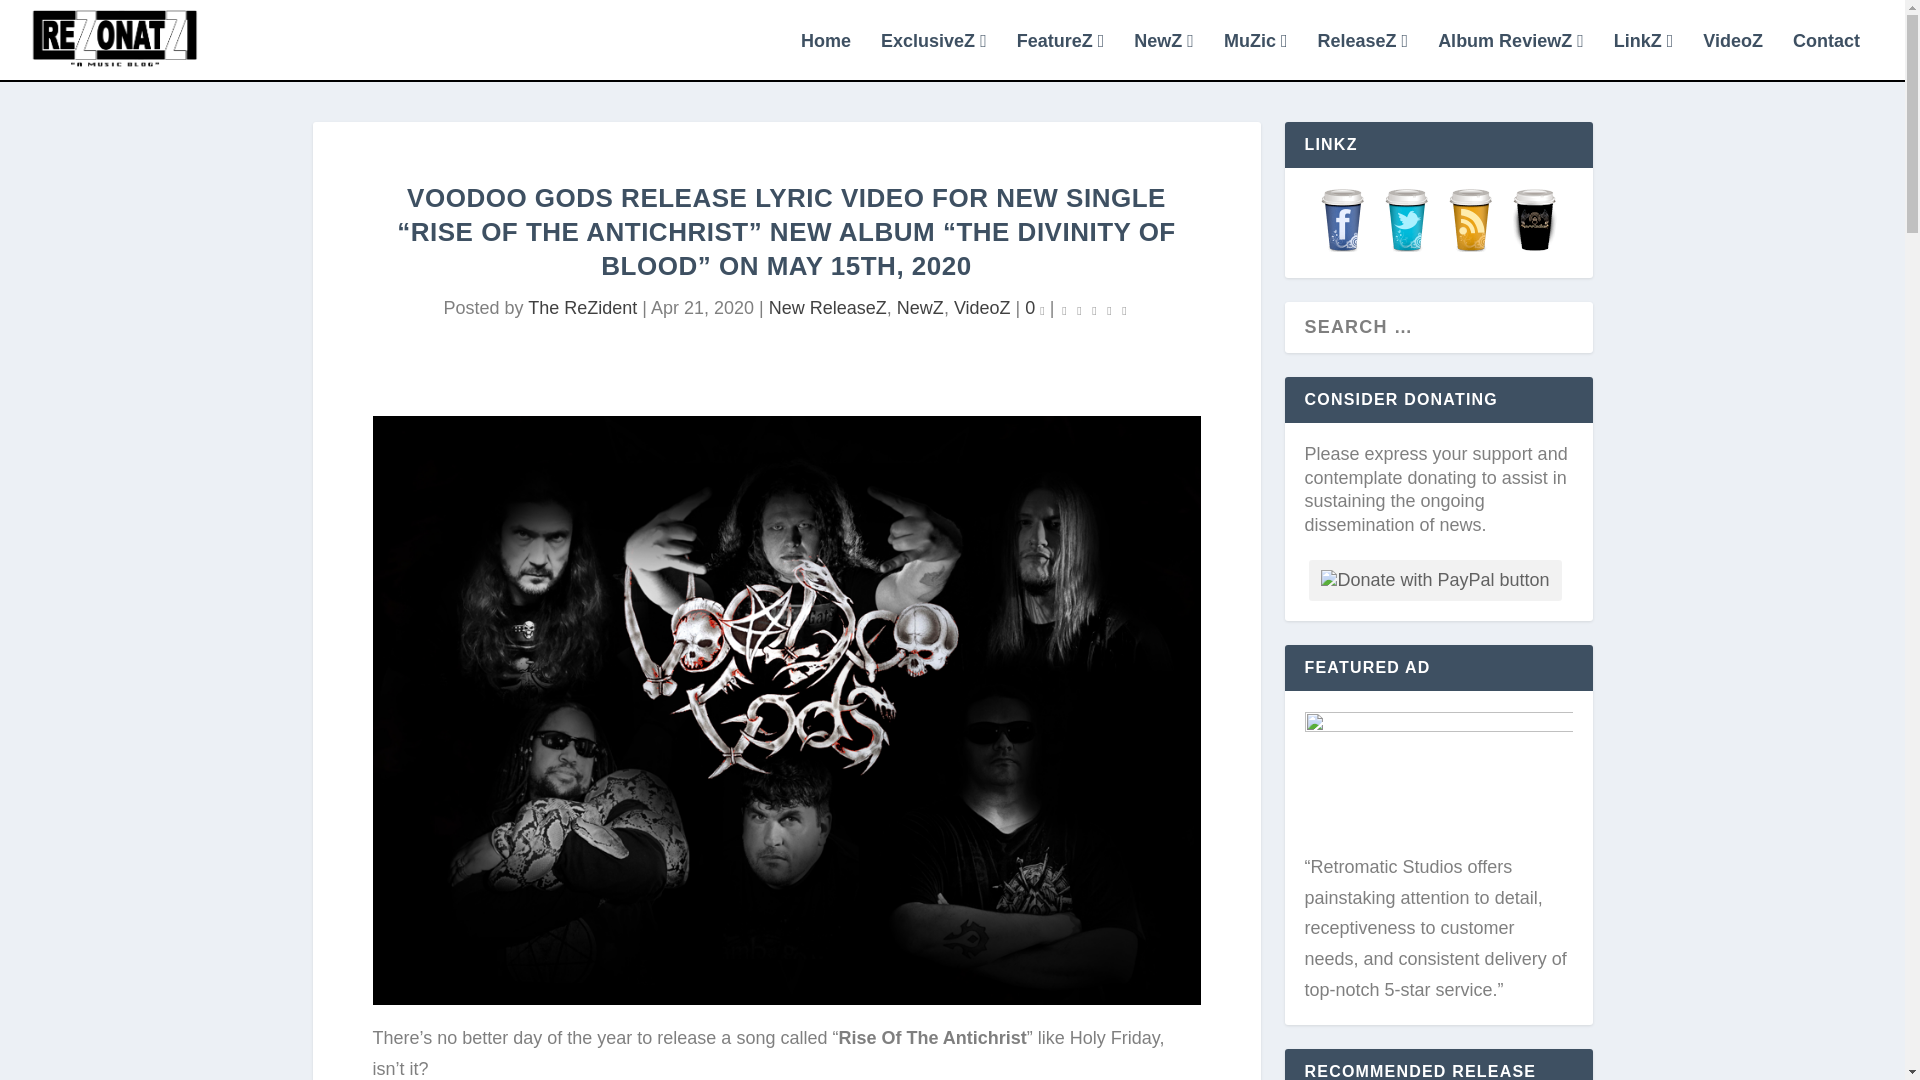  Describe the element at coordinates (1732, 56) in the screenshot. I see `VideoZ` at that location.